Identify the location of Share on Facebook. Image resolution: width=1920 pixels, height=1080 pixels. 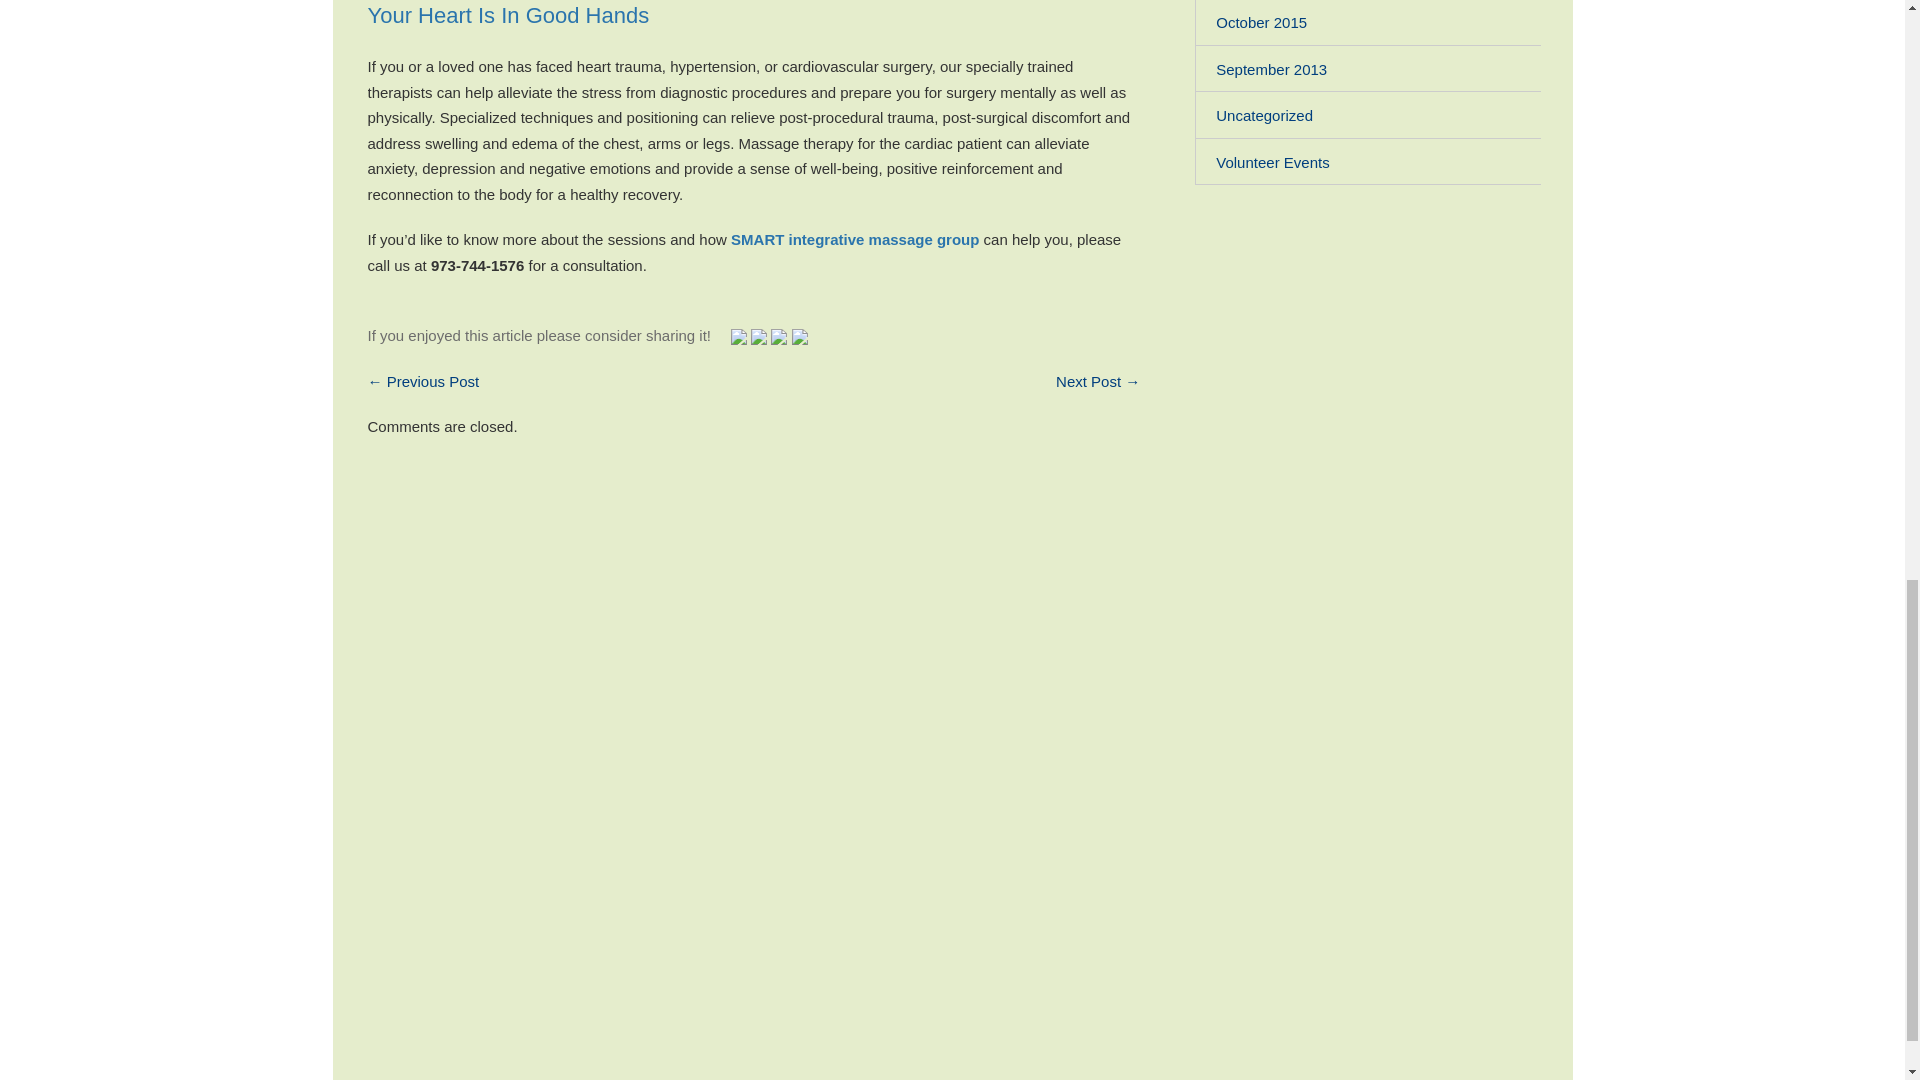
(779, 336).